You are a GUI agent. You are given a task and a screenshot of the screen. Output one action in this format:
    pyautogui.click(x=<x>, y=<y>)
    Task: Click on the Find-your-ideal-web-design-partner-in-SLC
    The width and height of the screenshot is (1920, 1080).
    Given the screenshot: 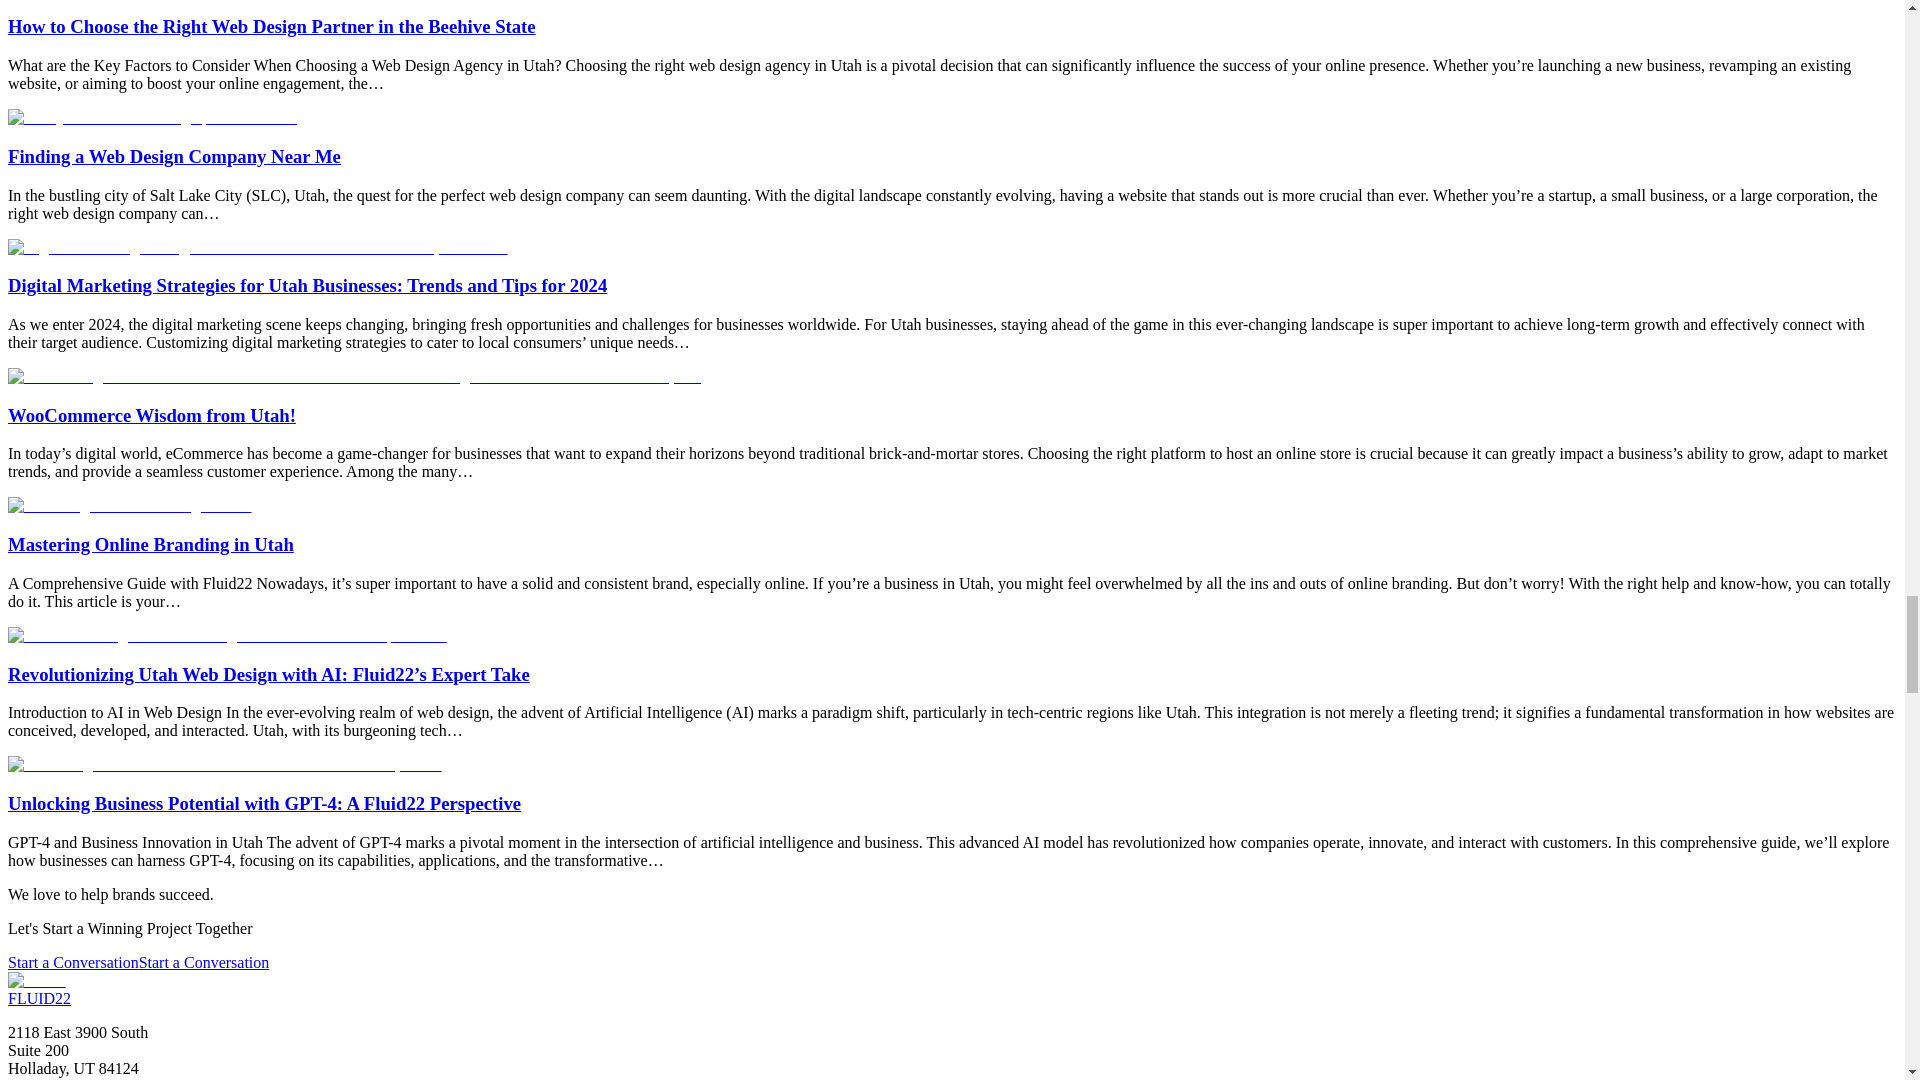 What is the action you would take?
    pyautogui.click(x=152, y=118)
    